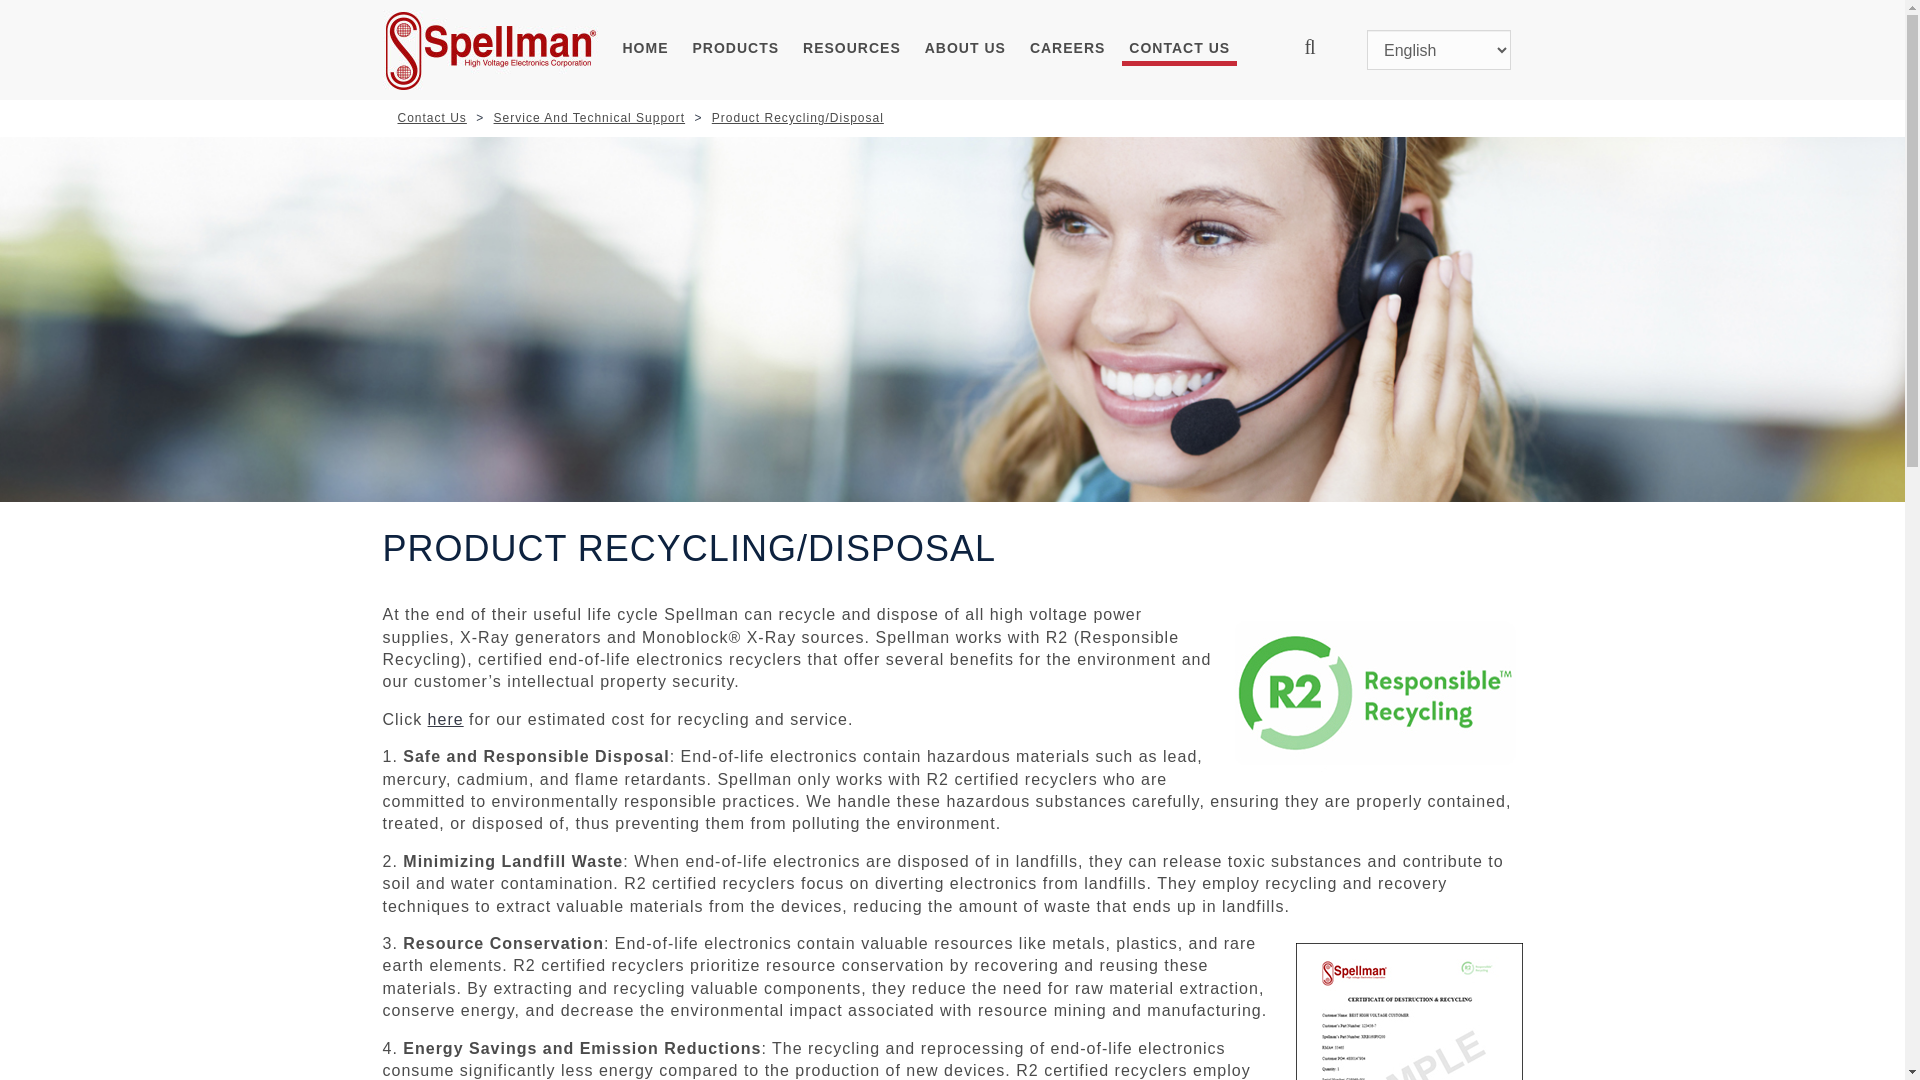 This screenshot has height=1080, width=1920. I want to click on Service And Technical Support, so click(589, 118).